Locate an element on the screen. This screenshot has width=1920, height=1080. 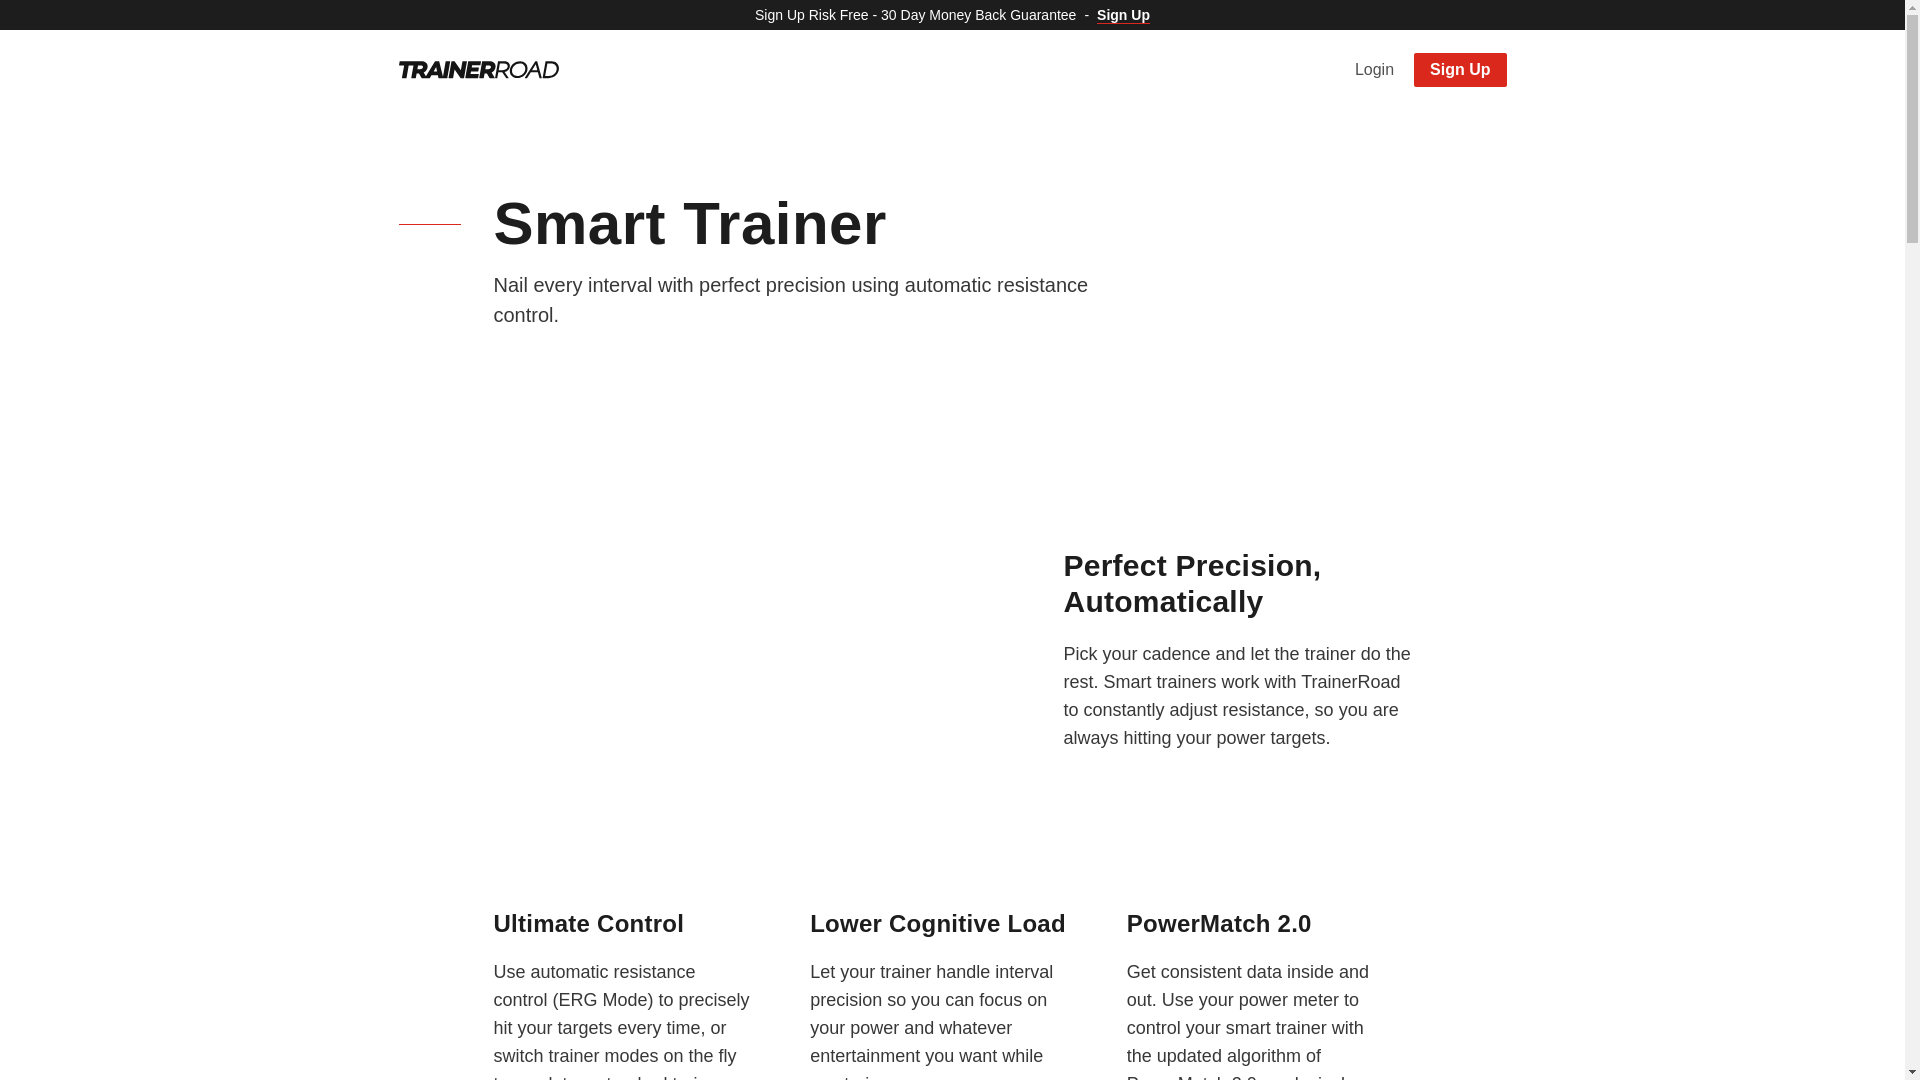
TrainerRoad Homepage is located at coordinates (478, 68).